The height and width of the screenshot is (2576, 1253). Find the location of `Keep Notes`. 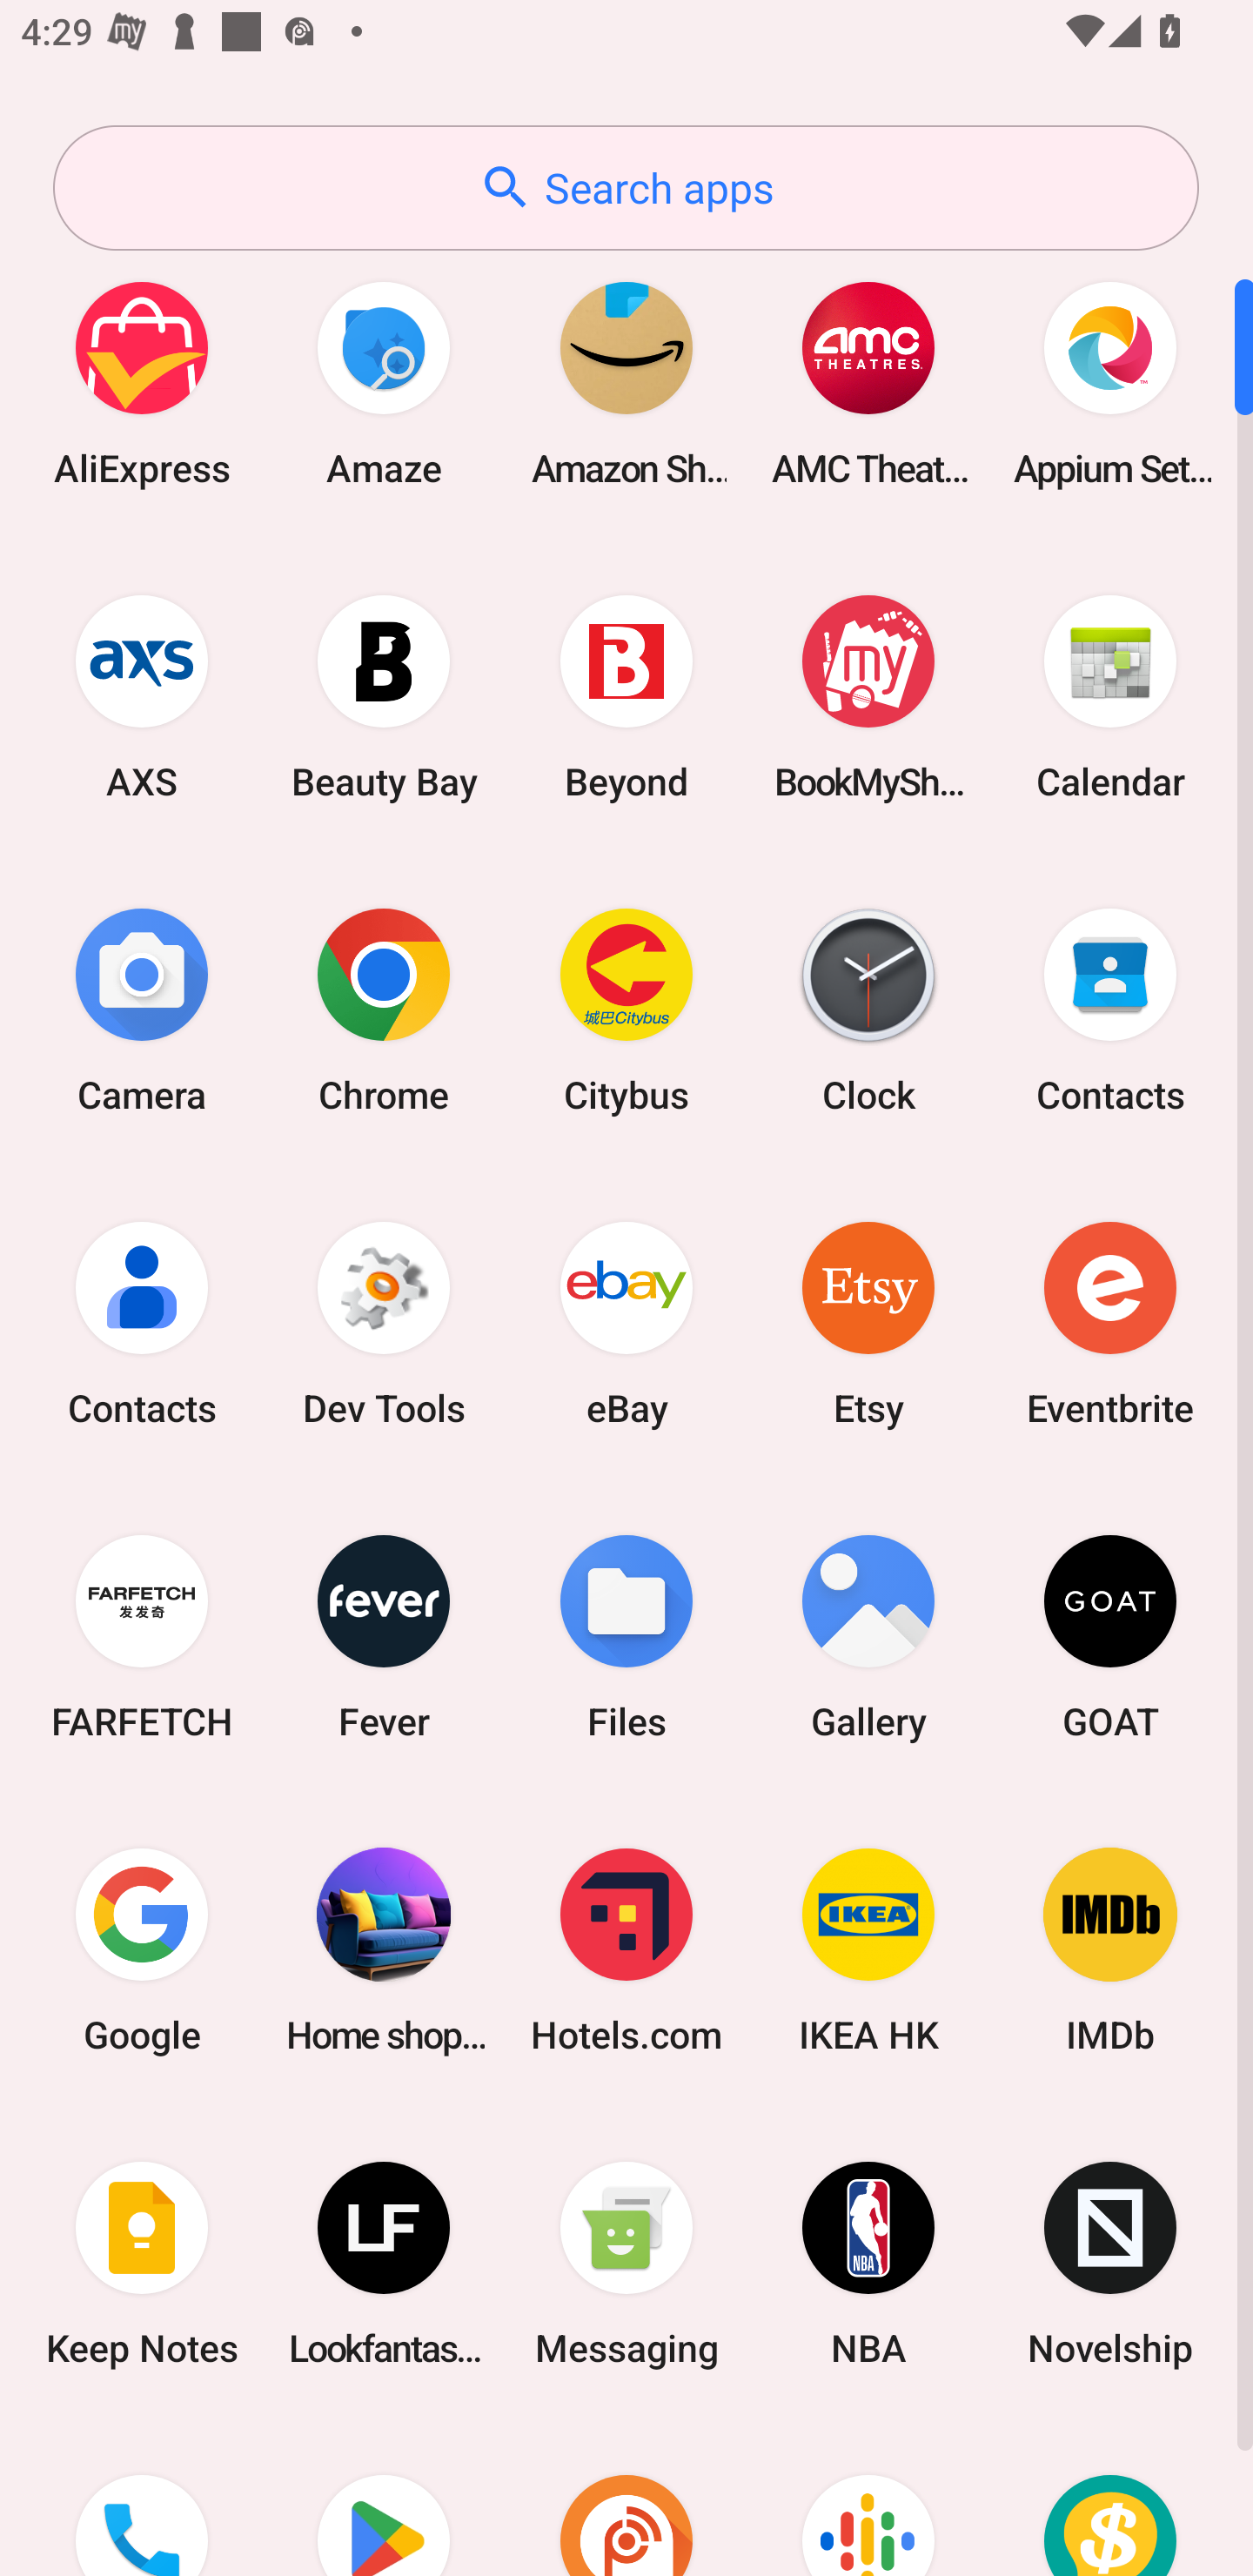

Keep Notes is located at coordinates (142, 2264).